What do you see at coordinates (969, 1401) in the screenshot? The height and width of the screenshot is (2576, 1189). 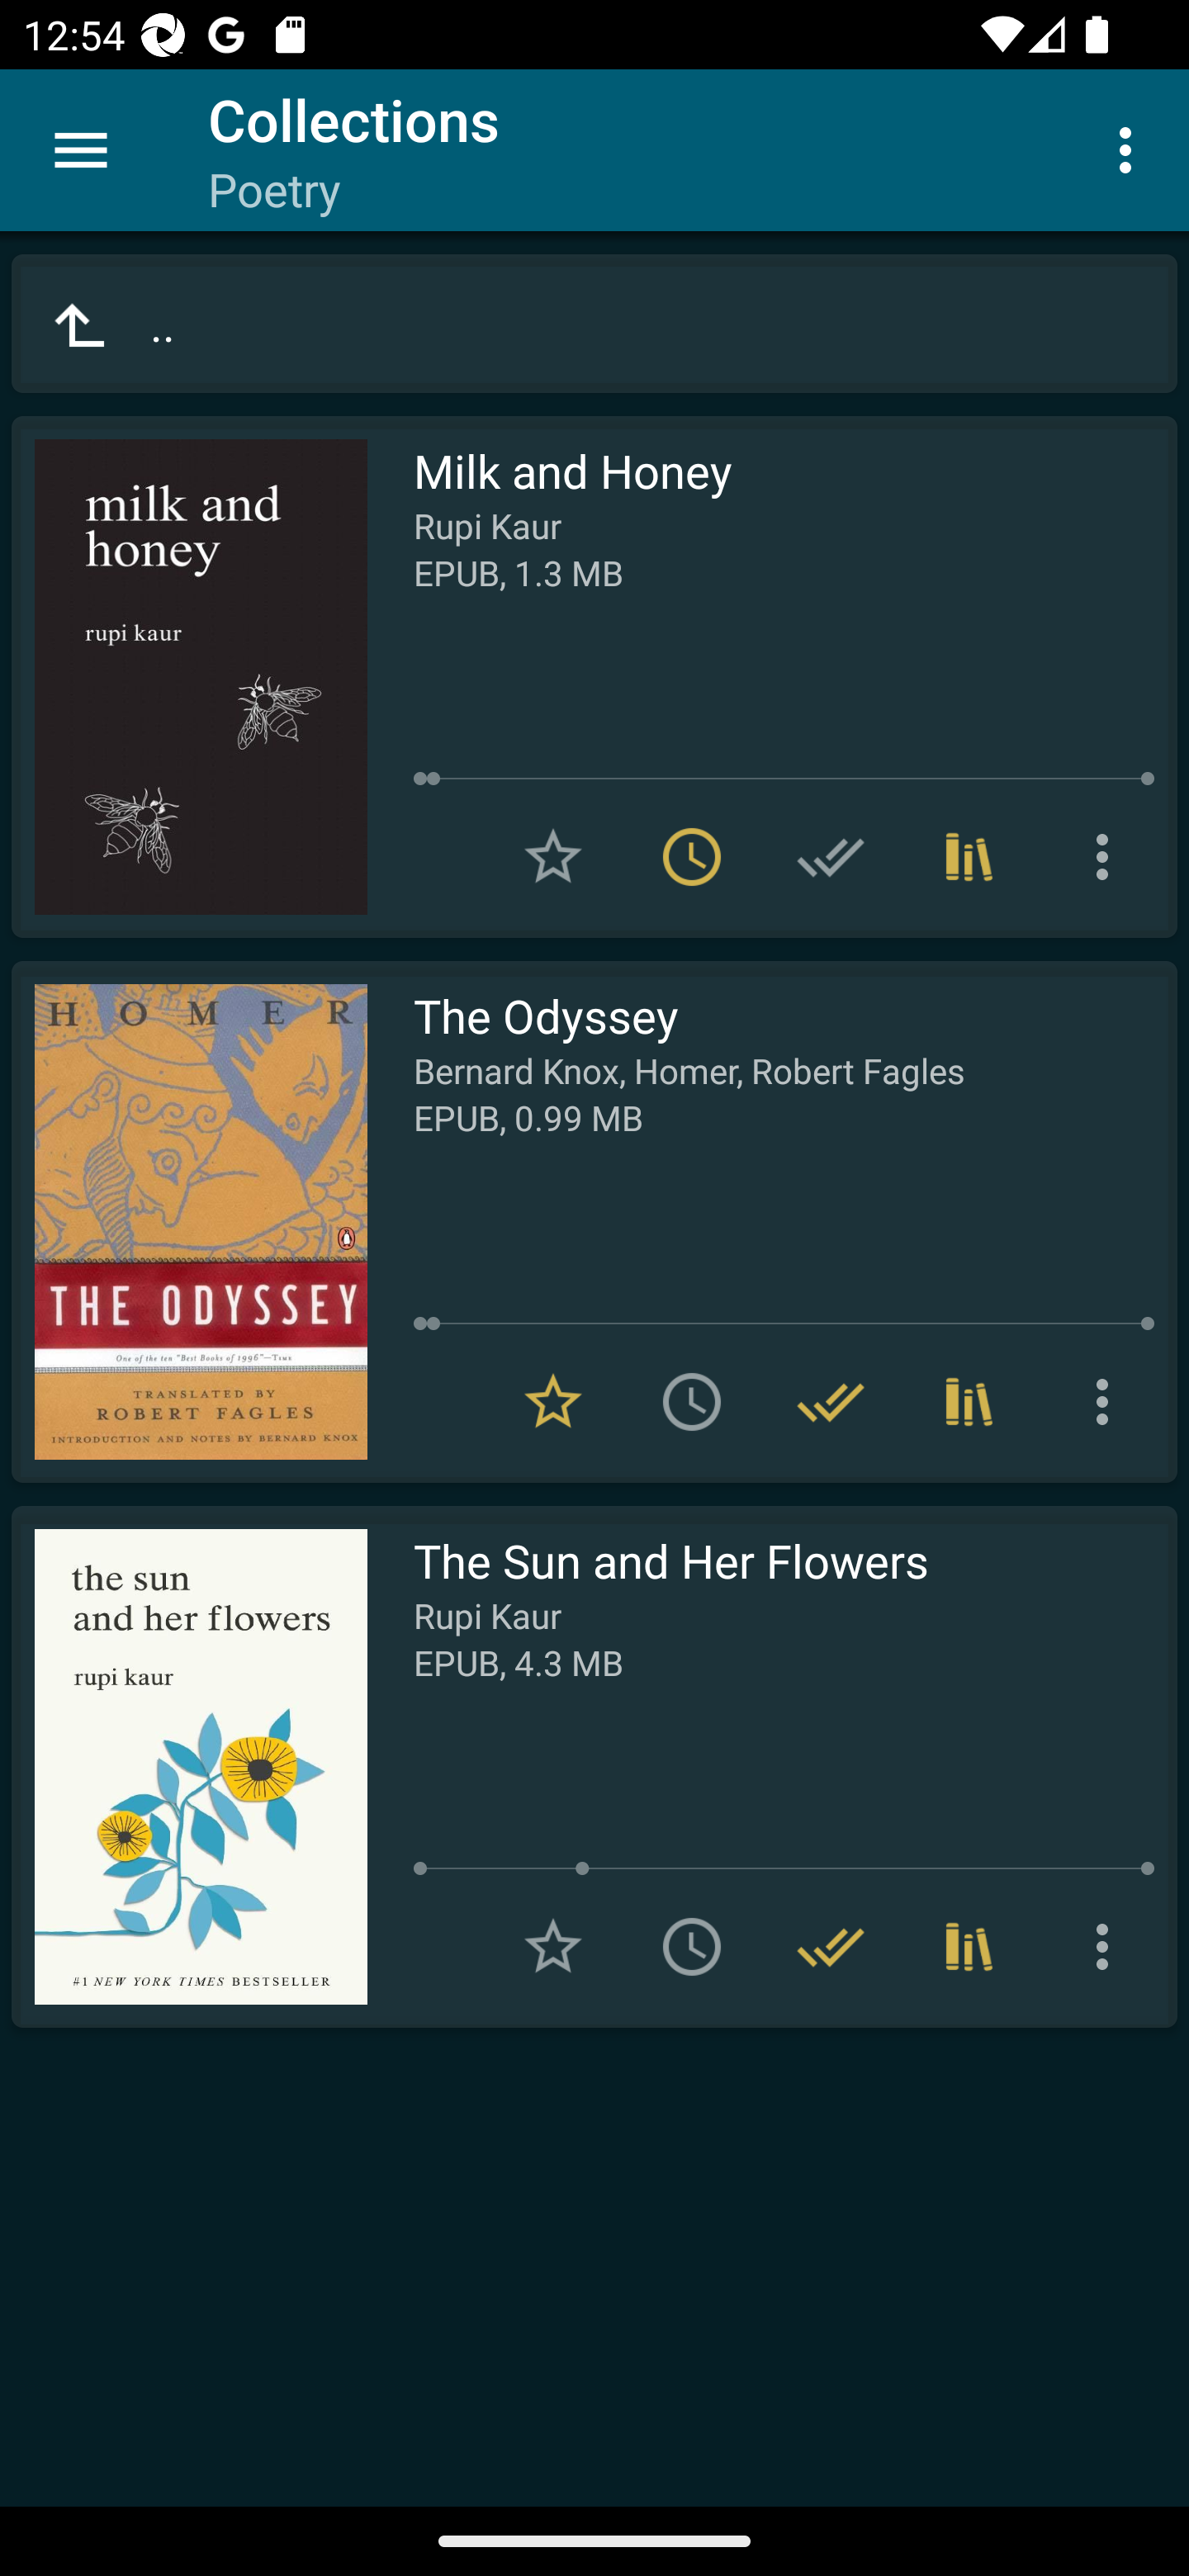 I see `Collections (2)` at bounding box center [969, 1401].